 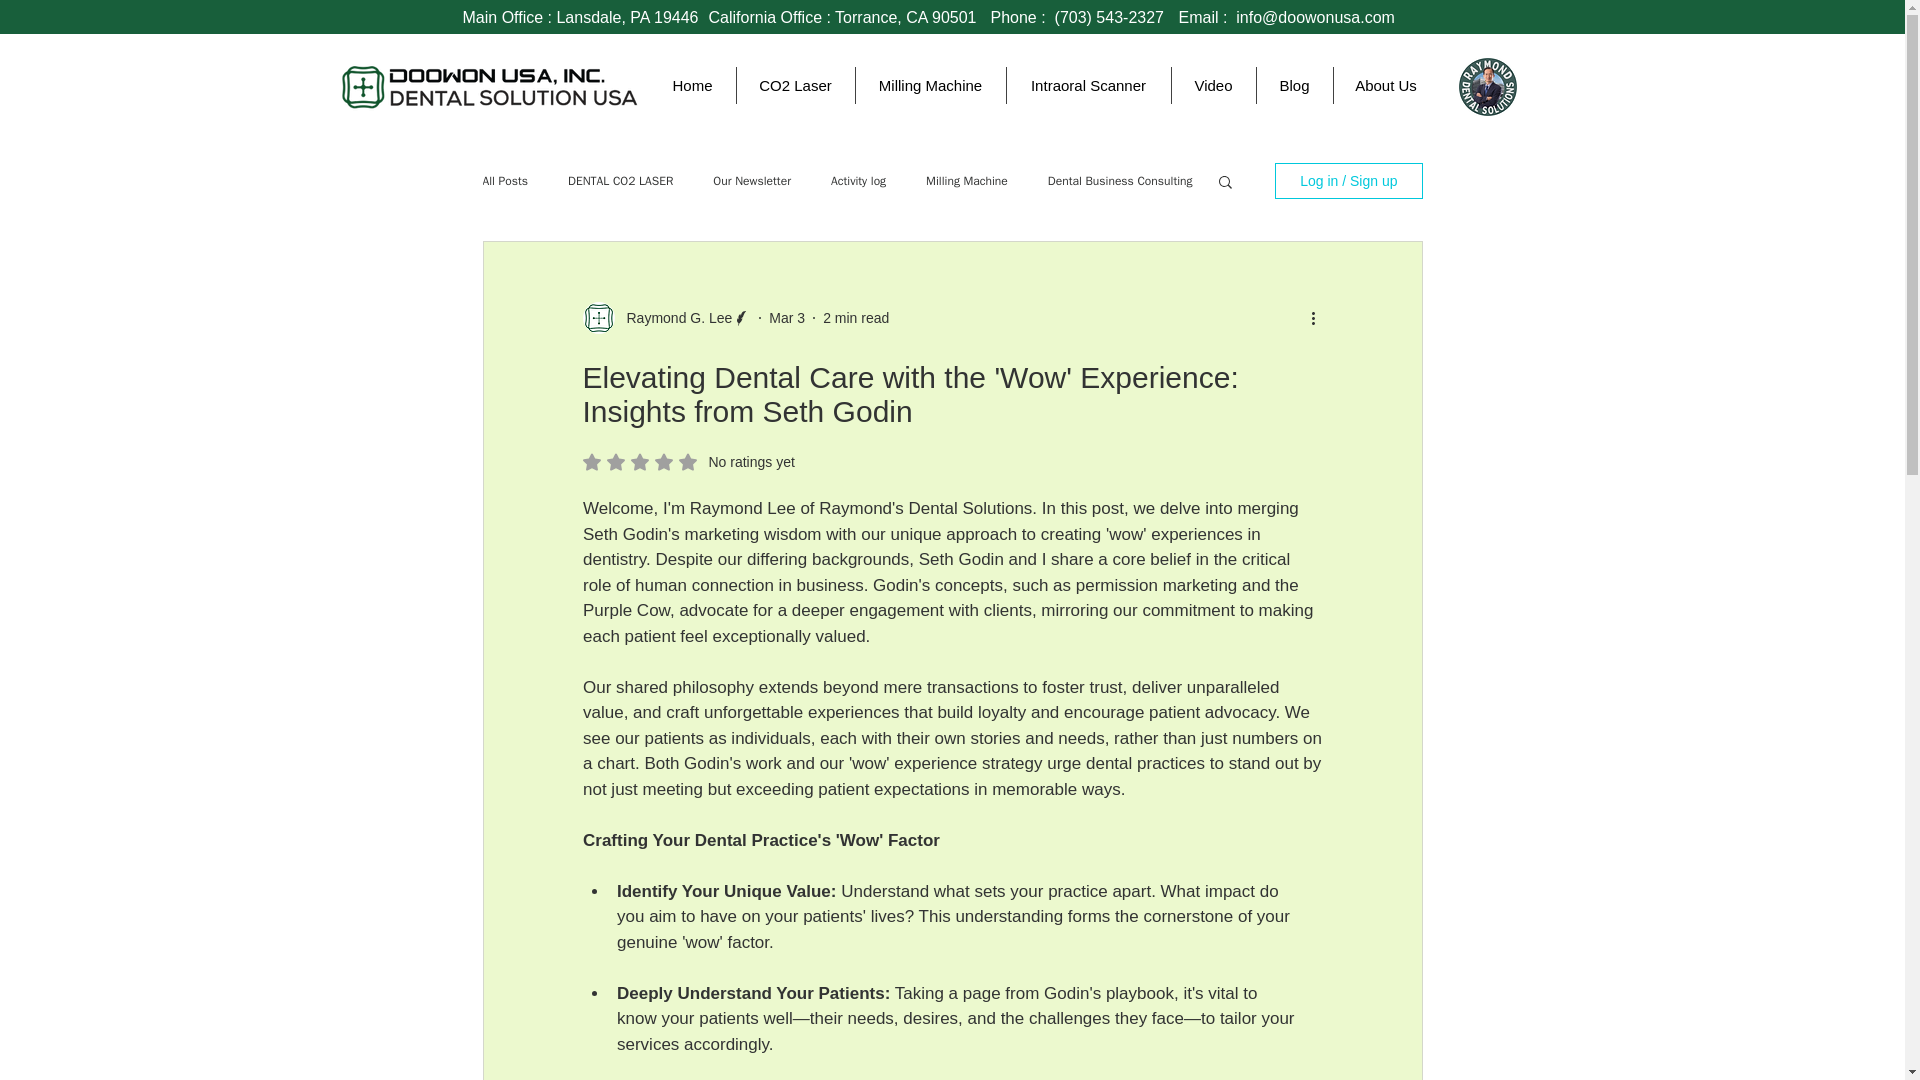 What do you see at coordinates (688, 461) in the screenshot?
I see `All Posts` at bounding box center [688, 461].